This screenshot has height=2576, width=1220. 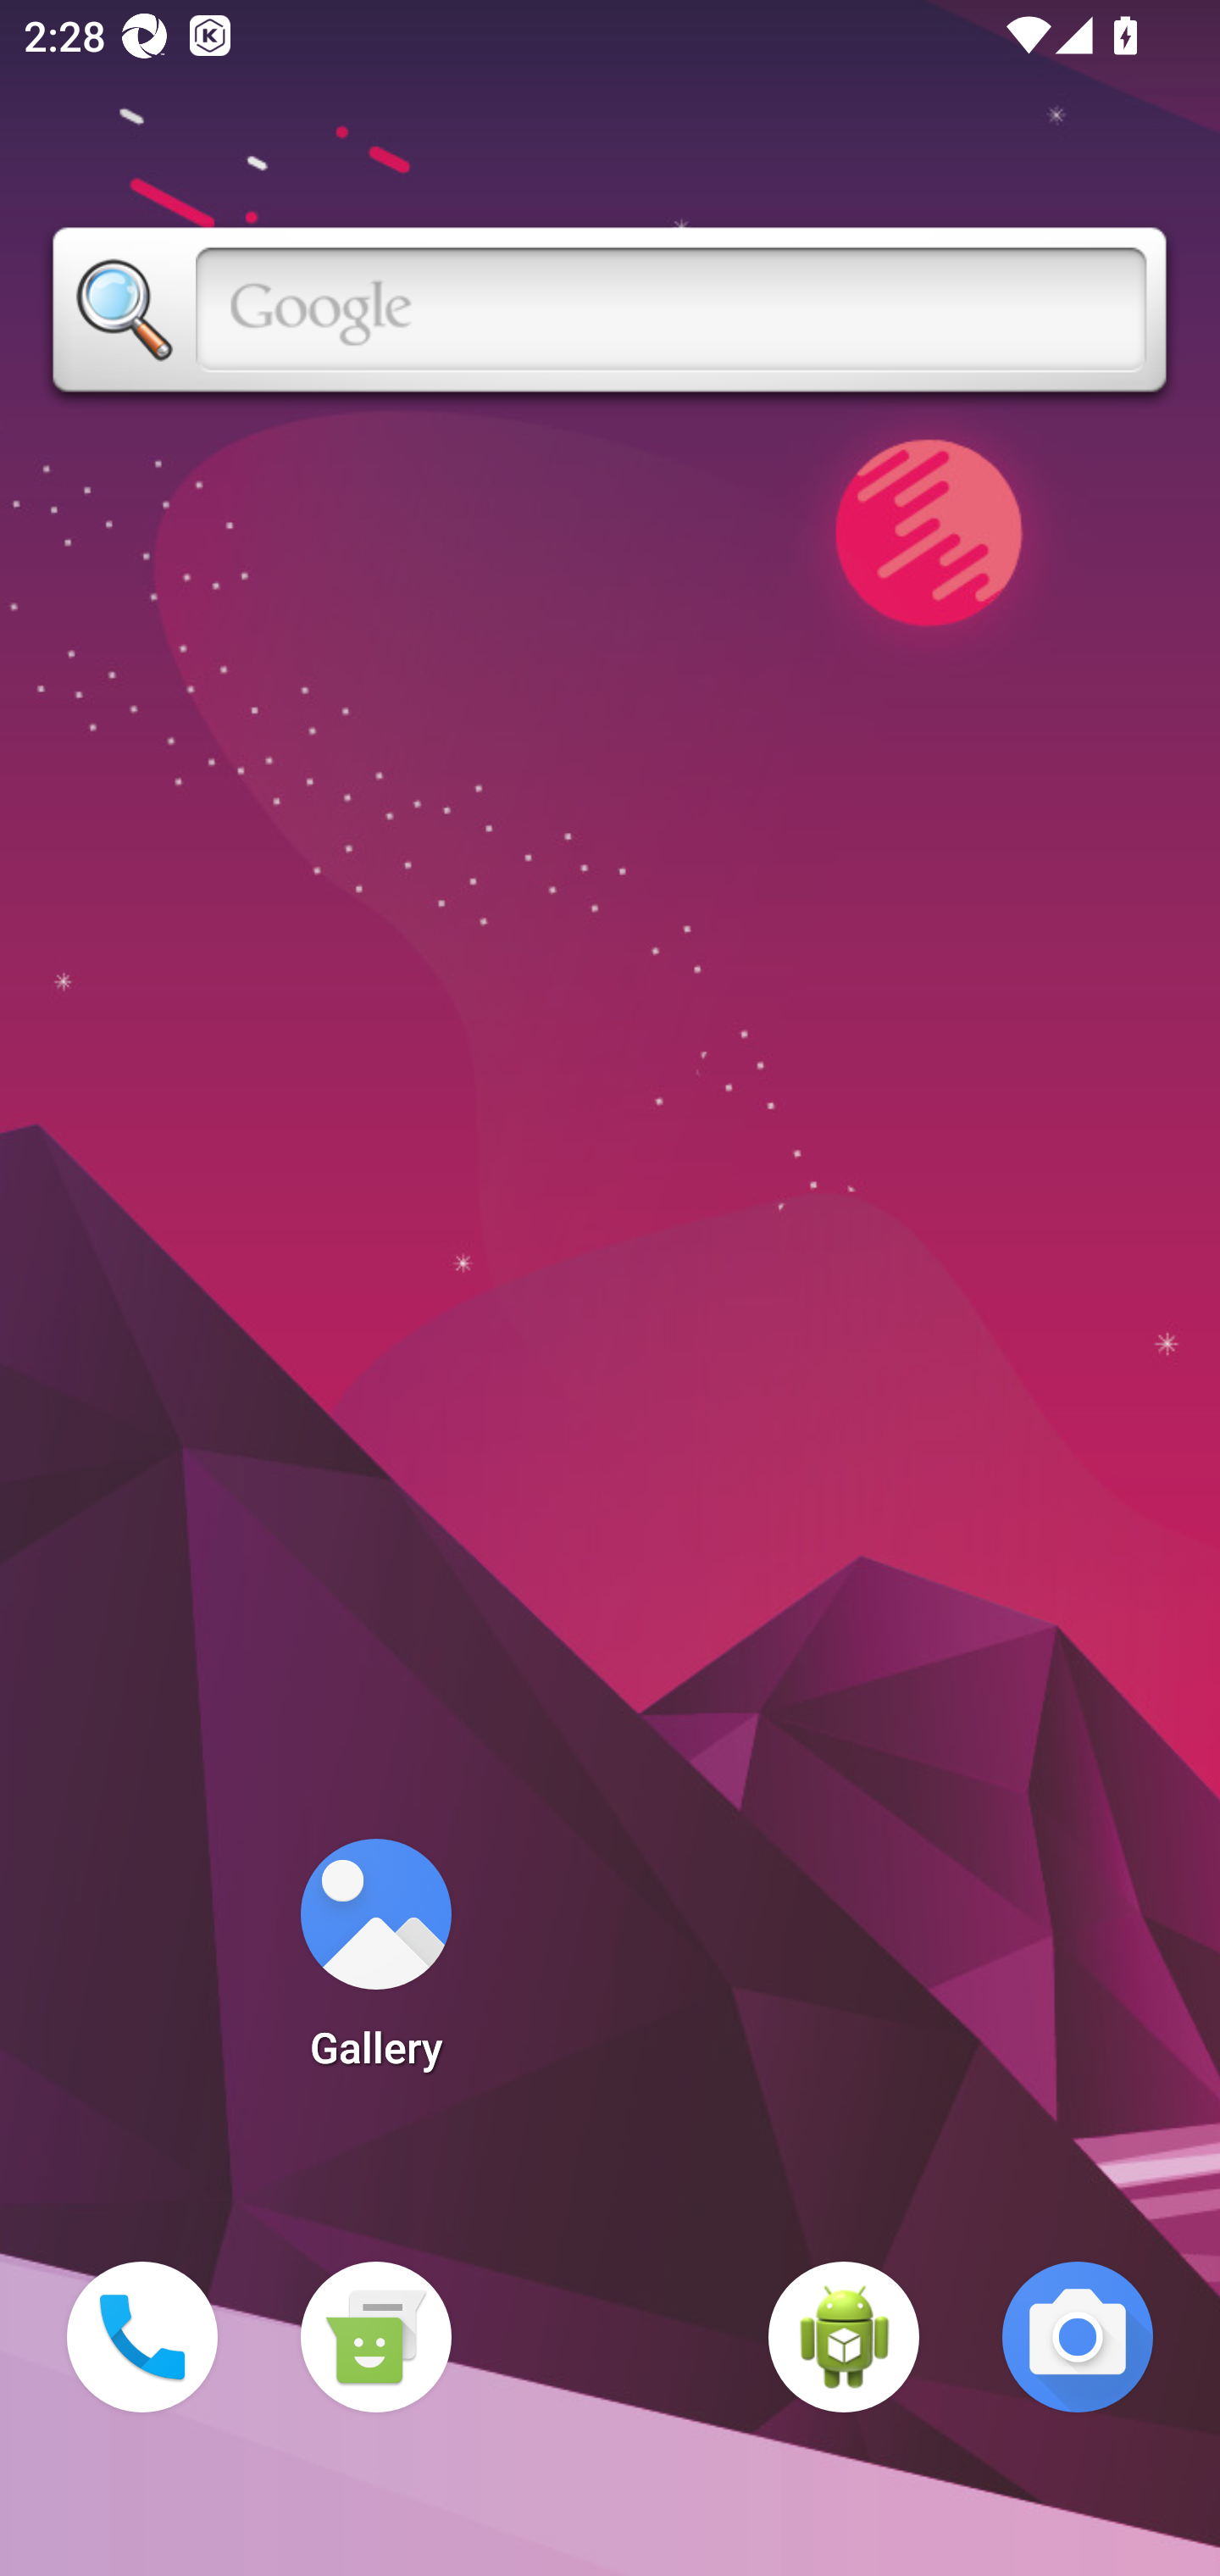 What do you see at coordinates (375, 1964) in the screenshot?
I see `Gallery` at bounding box center [375, 1964].